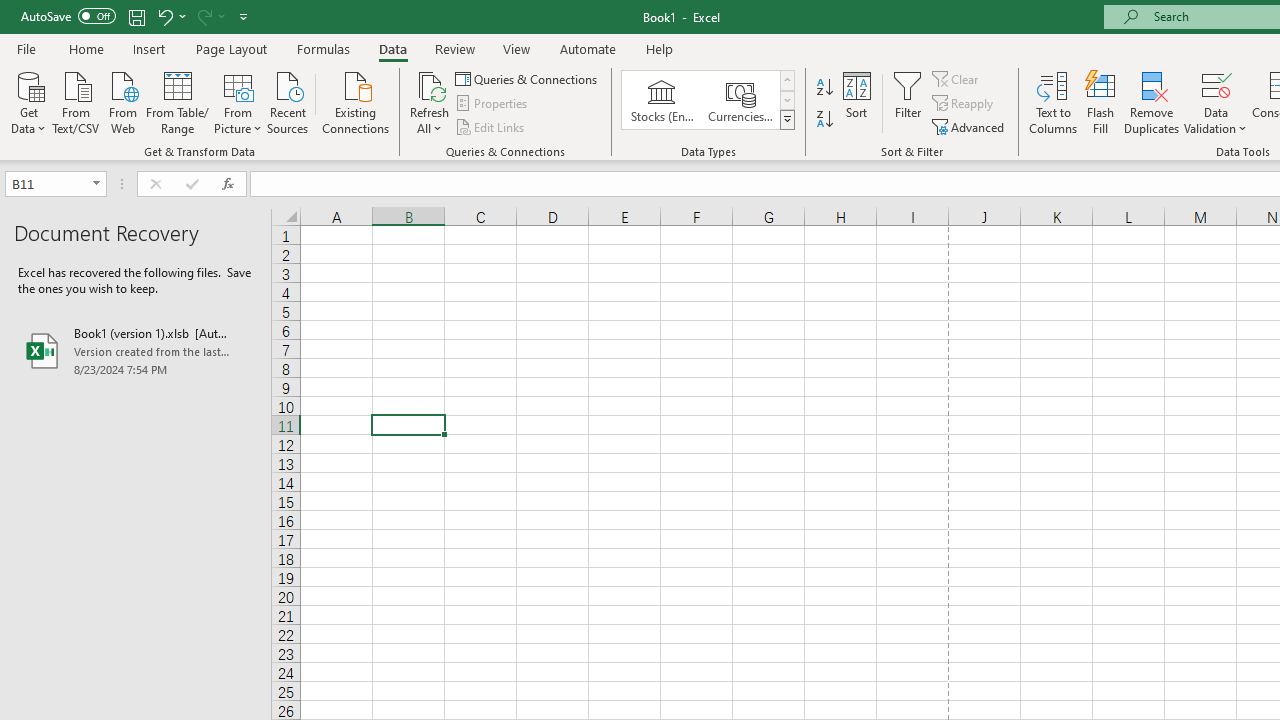 The width and height of the screenshot is (1280, 720). Describe the element at coordinates (136, 350) in the screenshot. I see `Book1 (version 1).xlsb  [AutoRecovered]` at that location.